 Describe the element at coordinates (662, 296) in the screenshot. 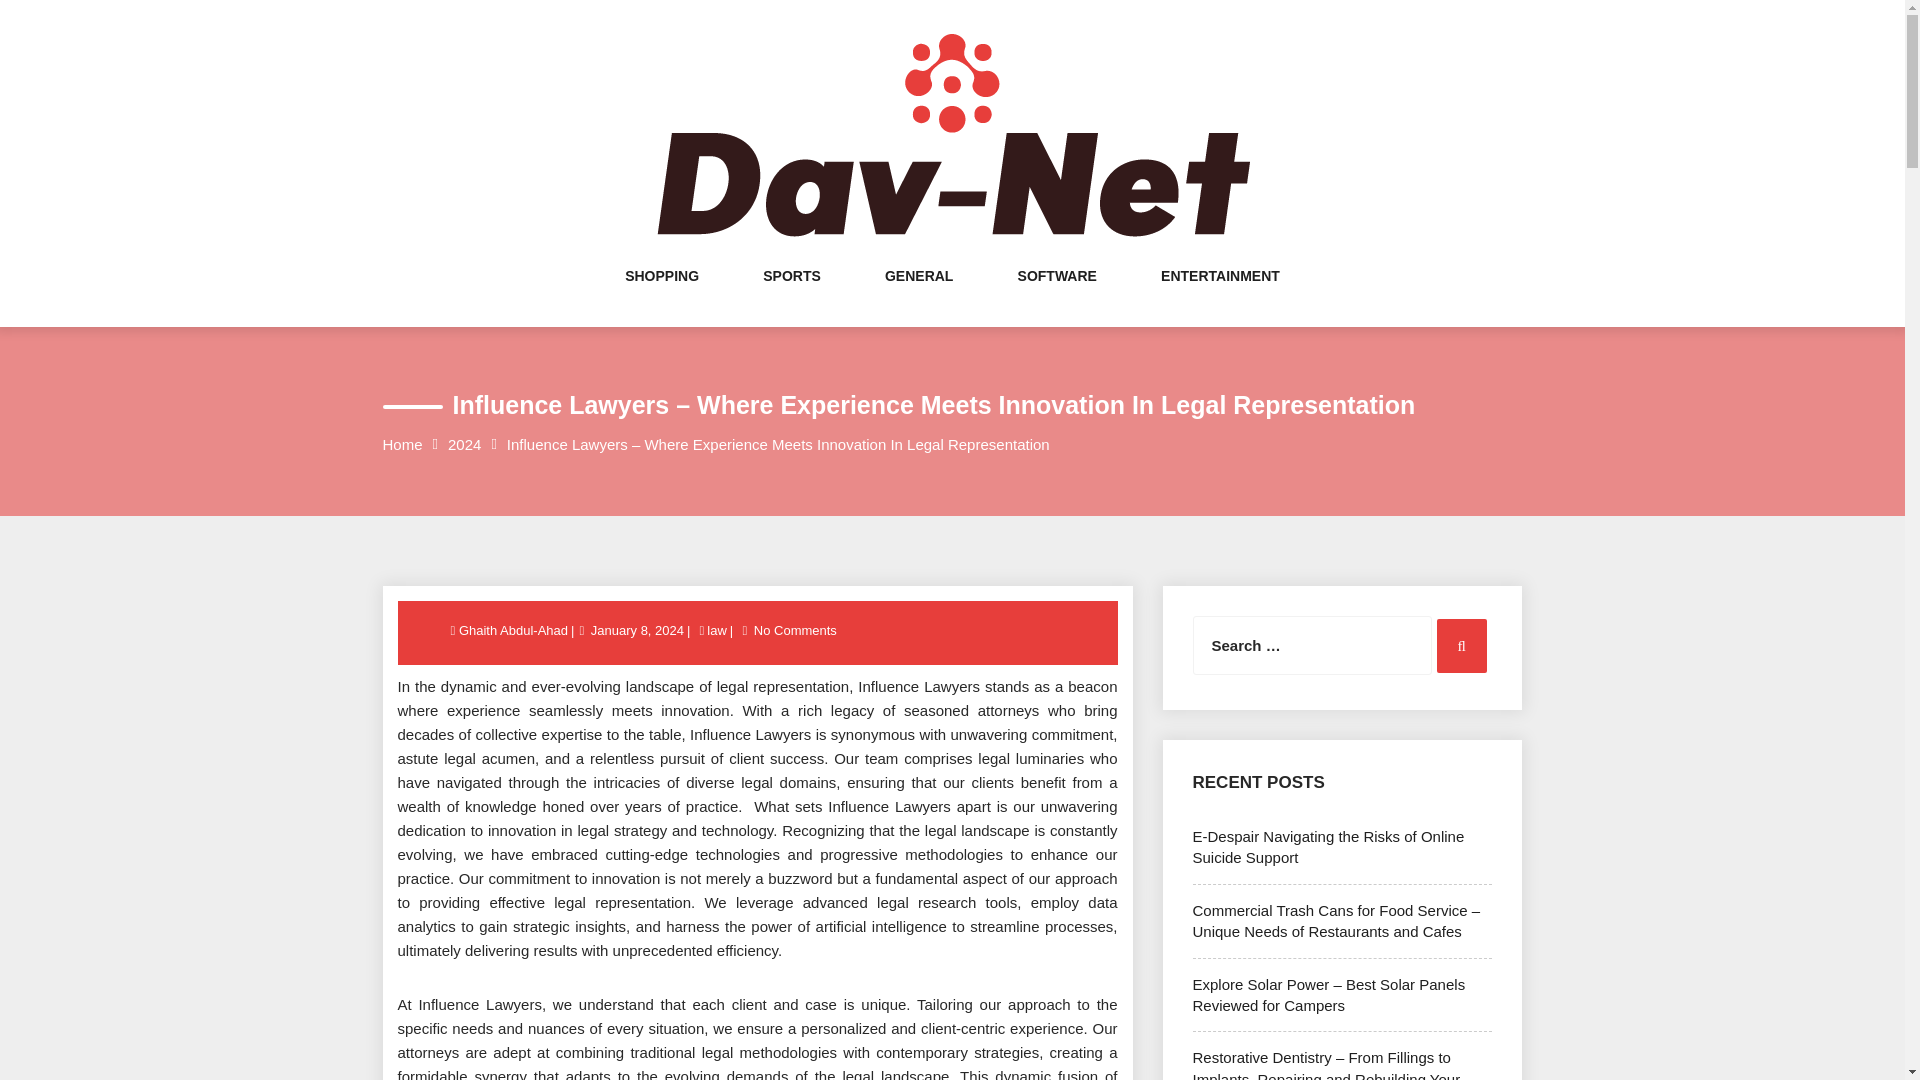

I see `SHOPPING` at that location.